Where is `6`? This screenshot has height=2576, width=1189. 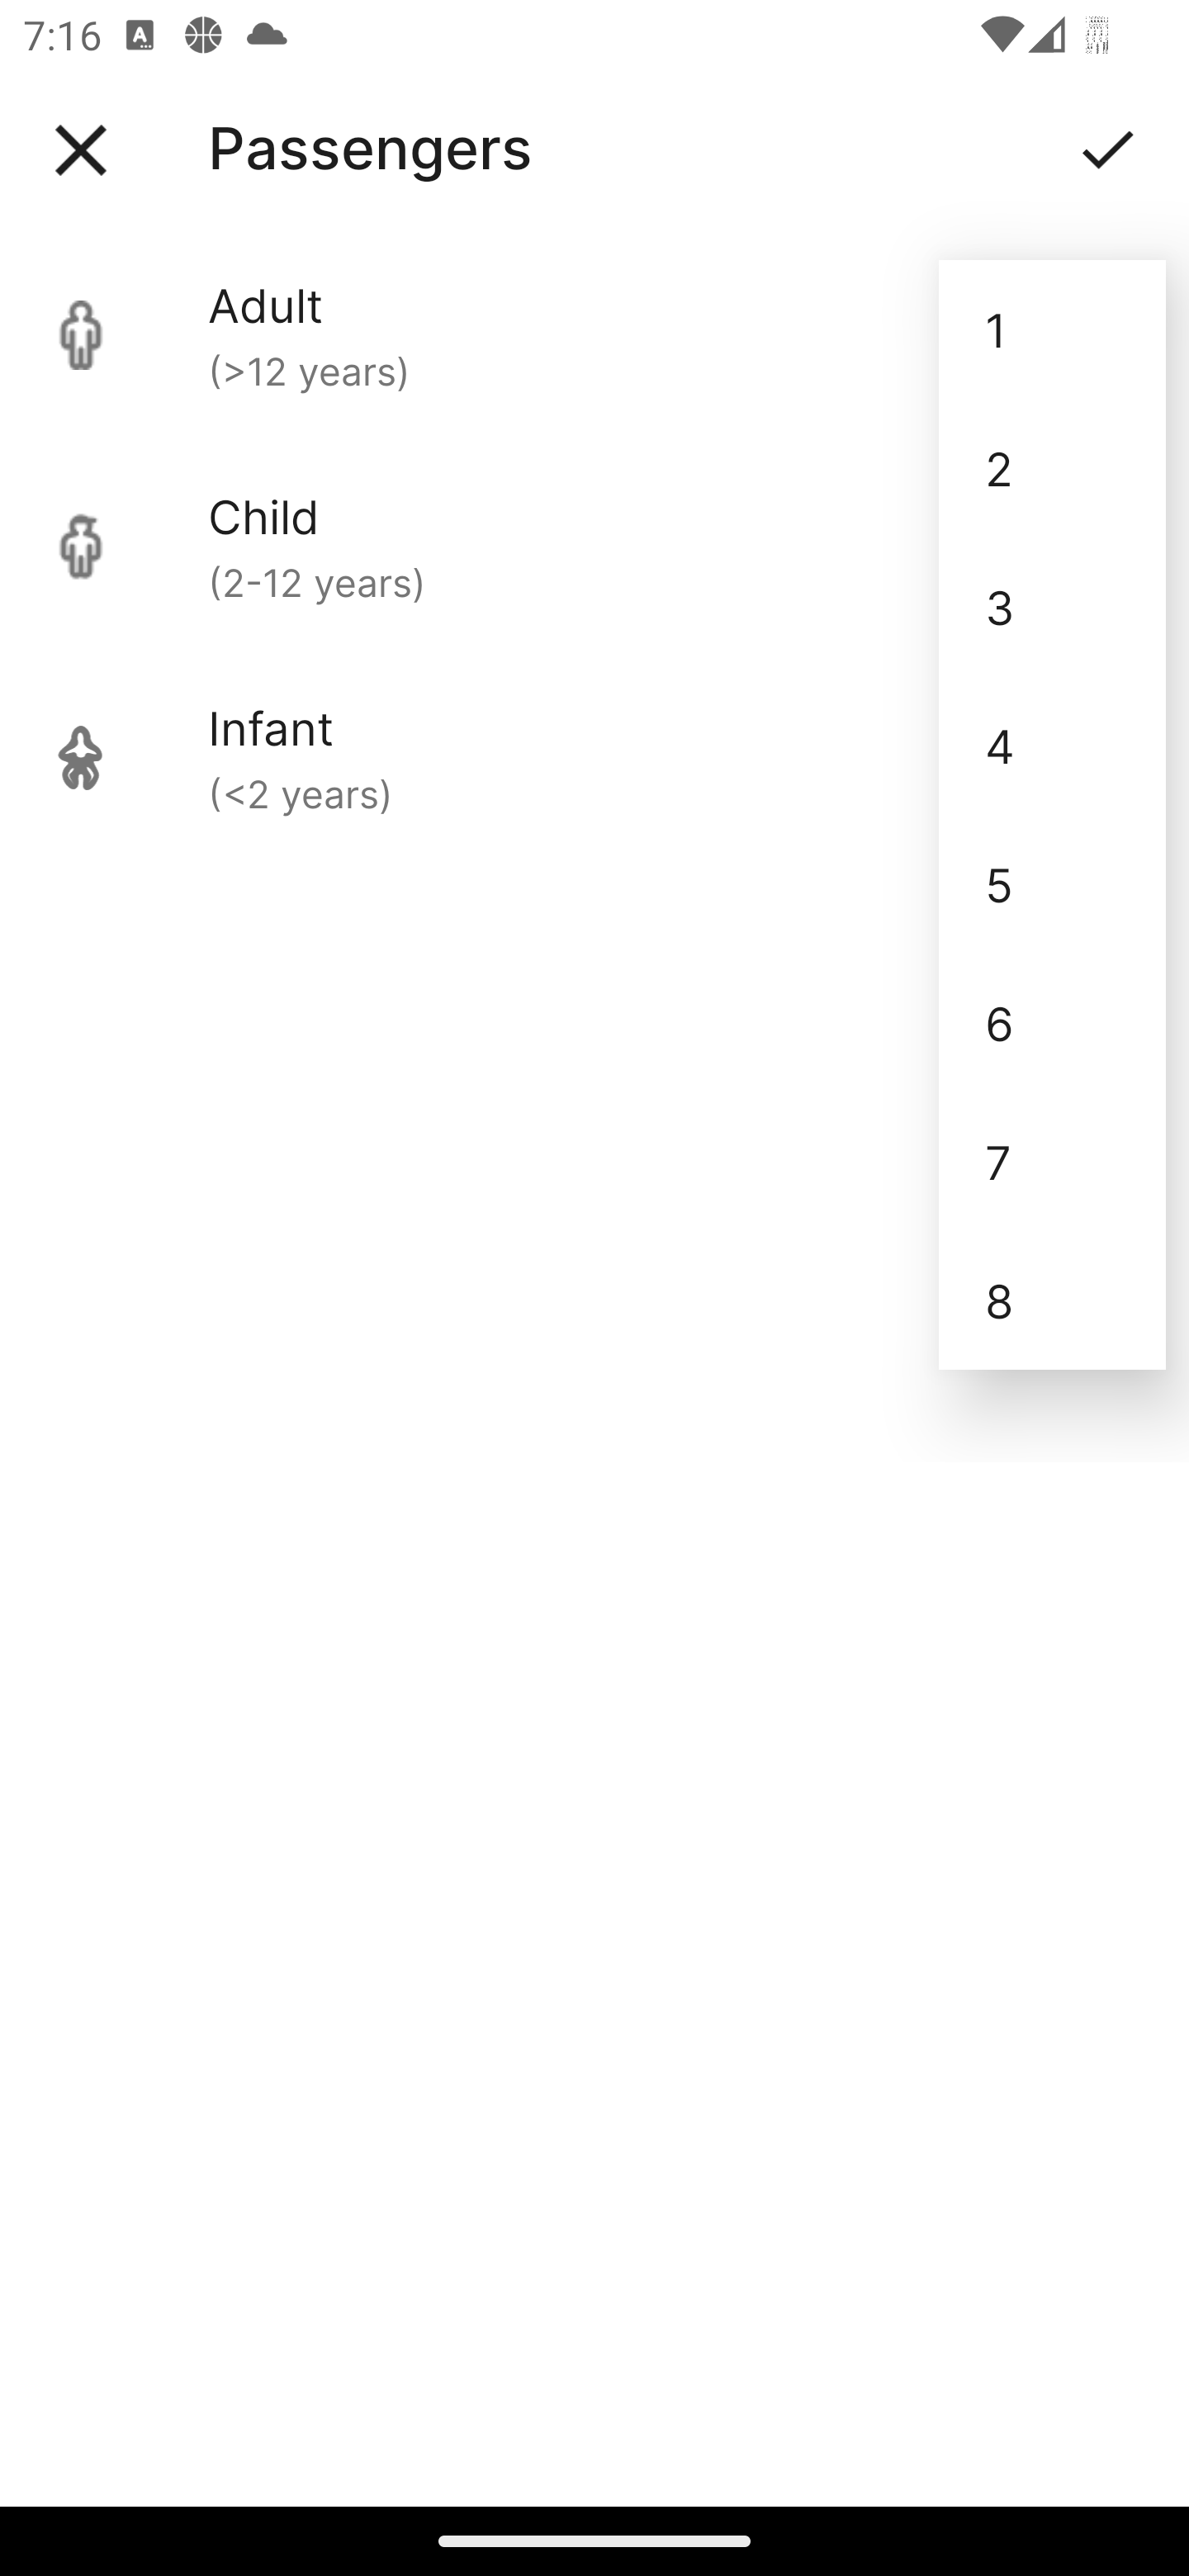 6 is located at coordinates (1052, 1022).